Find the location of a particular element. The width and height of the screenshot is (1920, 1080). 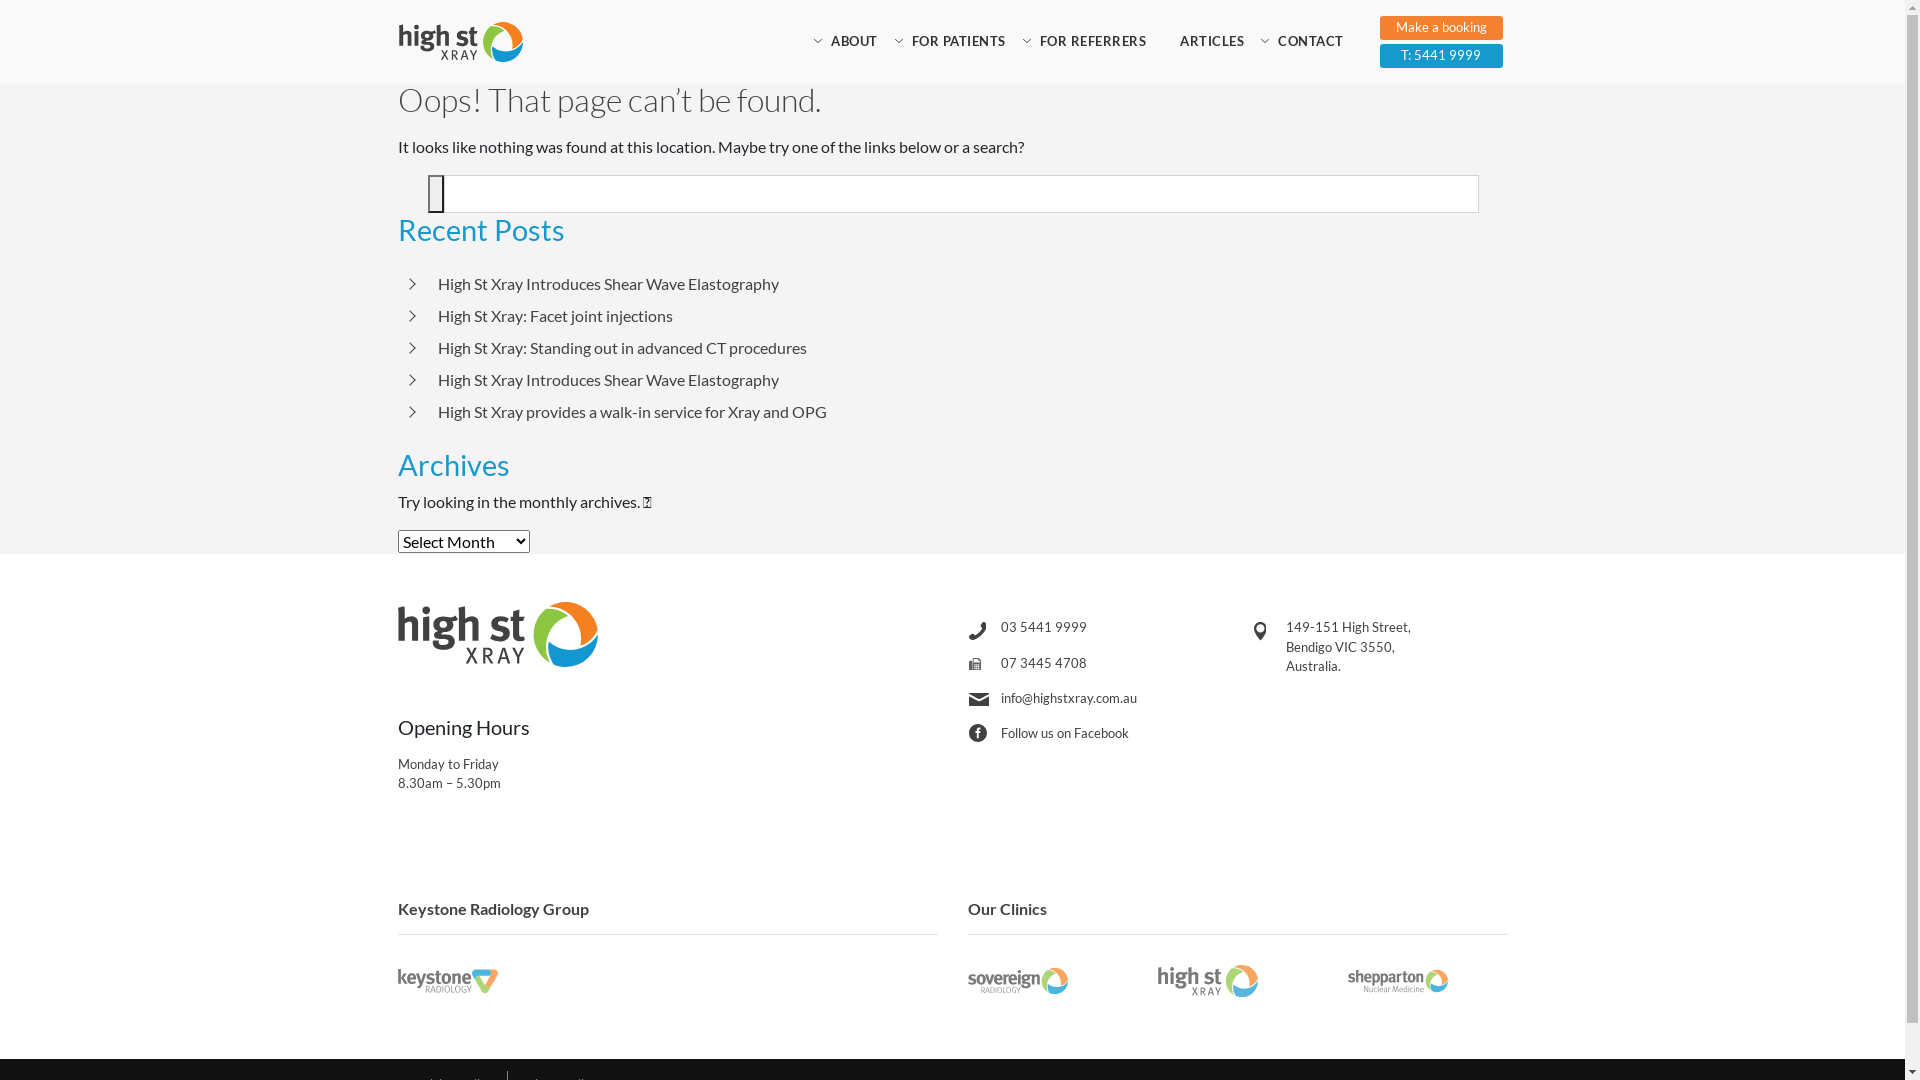

High St Xray: Standing out in advanced CT procedures is located at coordinates (622, 348).